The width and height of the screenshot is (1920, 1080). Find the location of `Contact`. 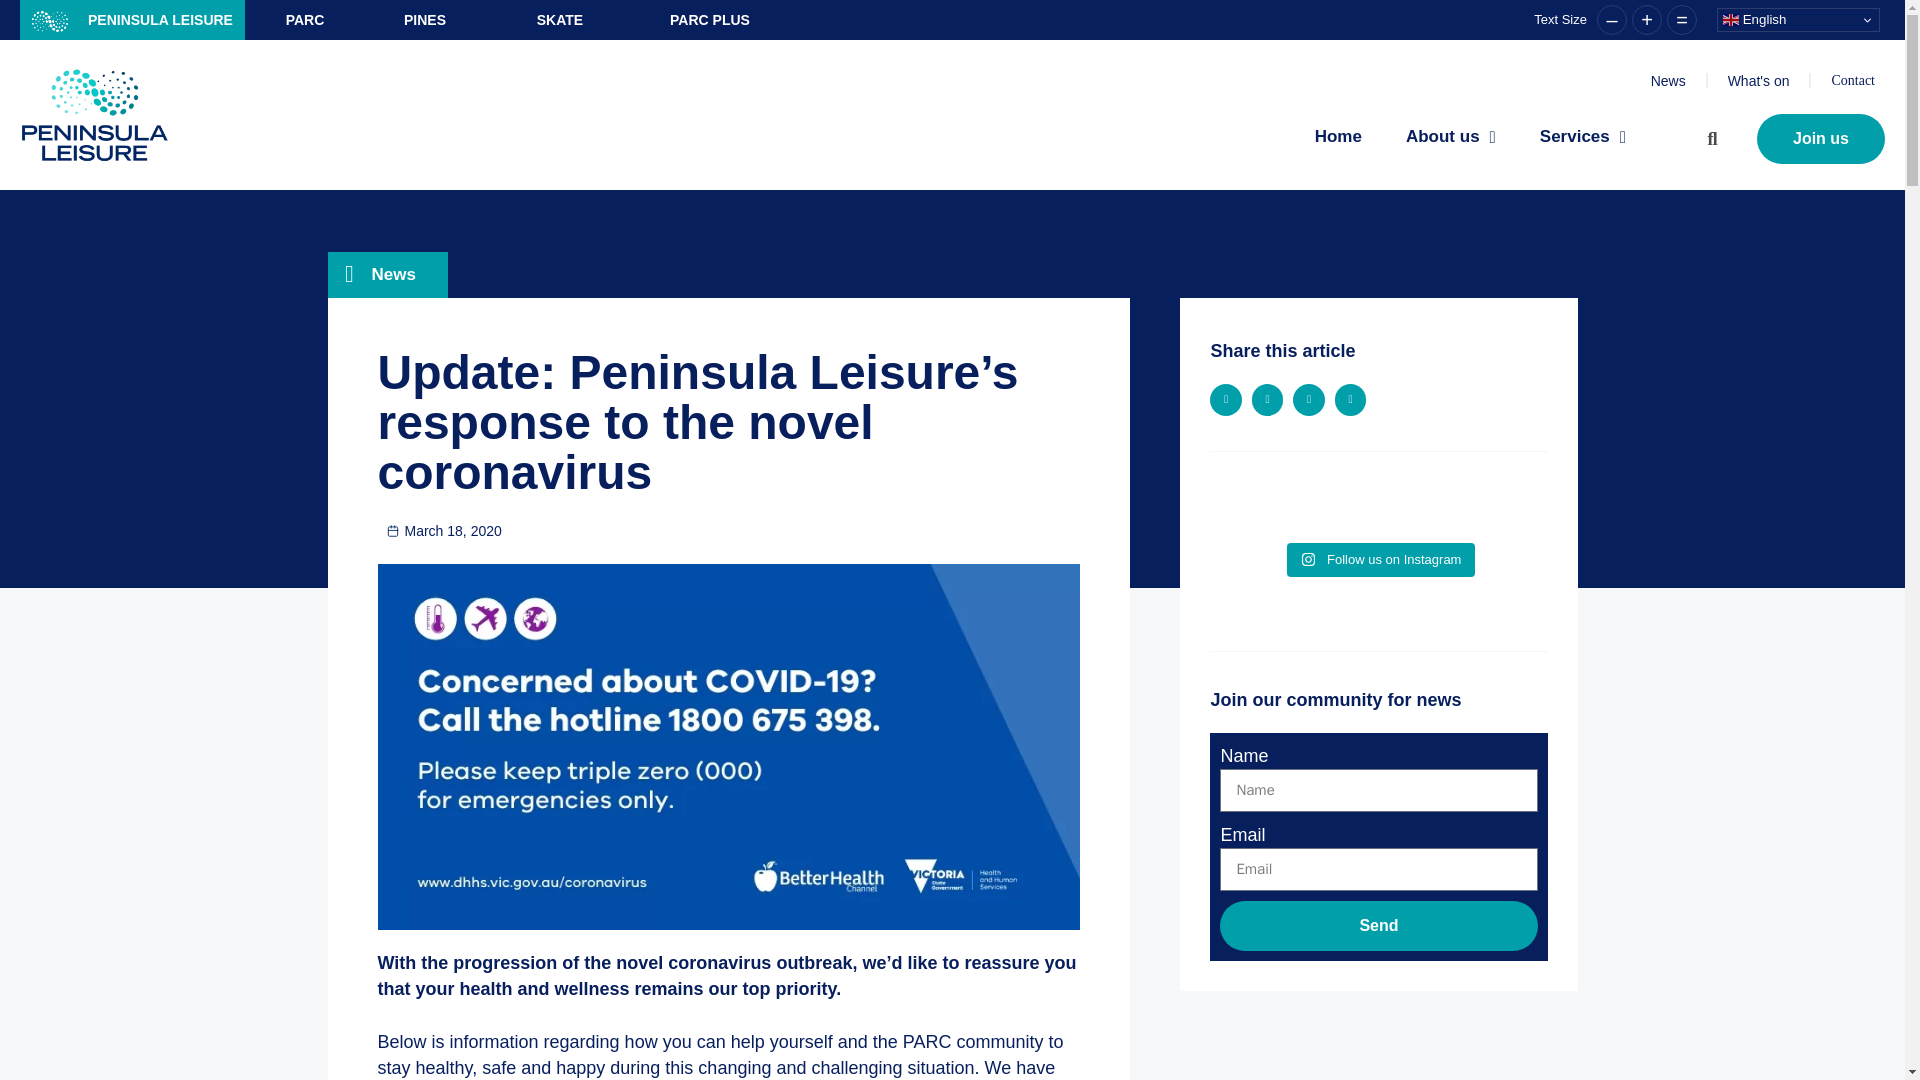

Contact is located at coordinates (1853, 80).